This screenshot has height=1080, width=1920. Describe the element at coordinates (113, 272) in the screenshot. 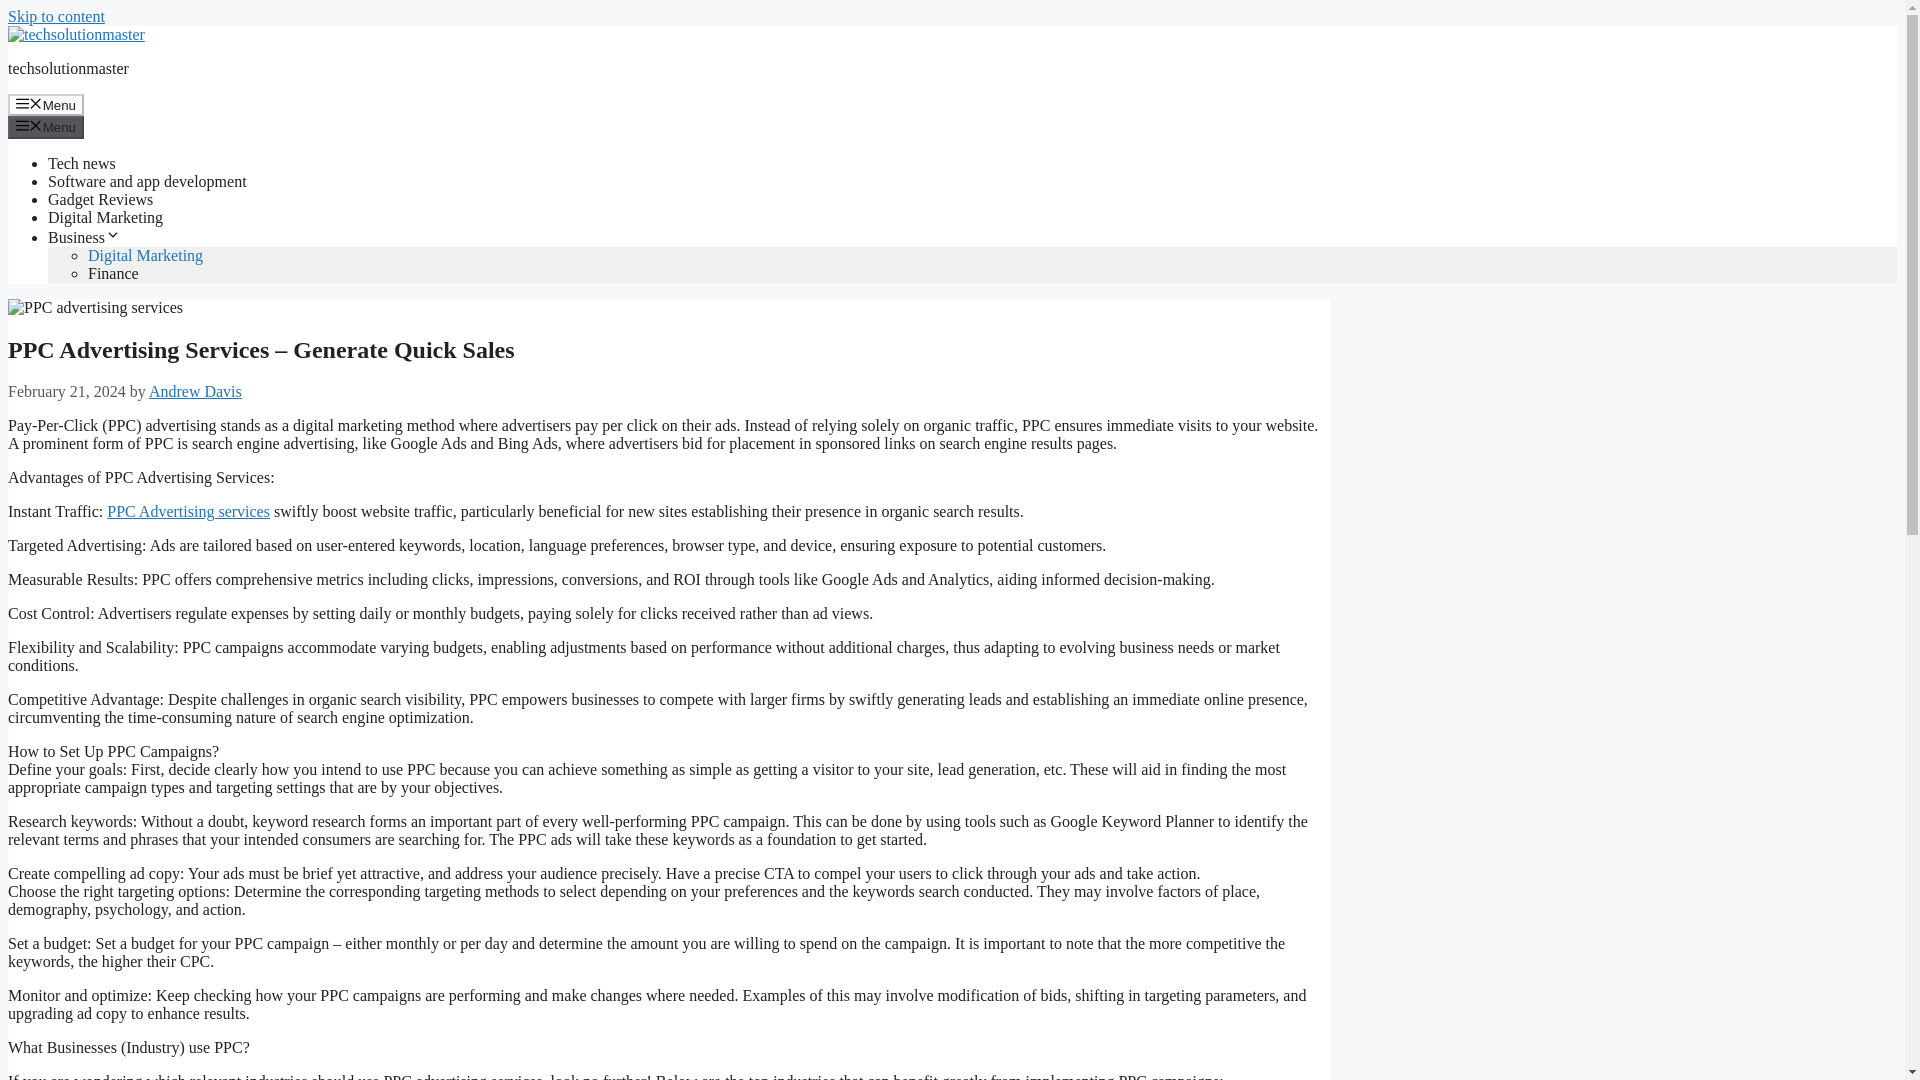

I see `Finance` at that location.